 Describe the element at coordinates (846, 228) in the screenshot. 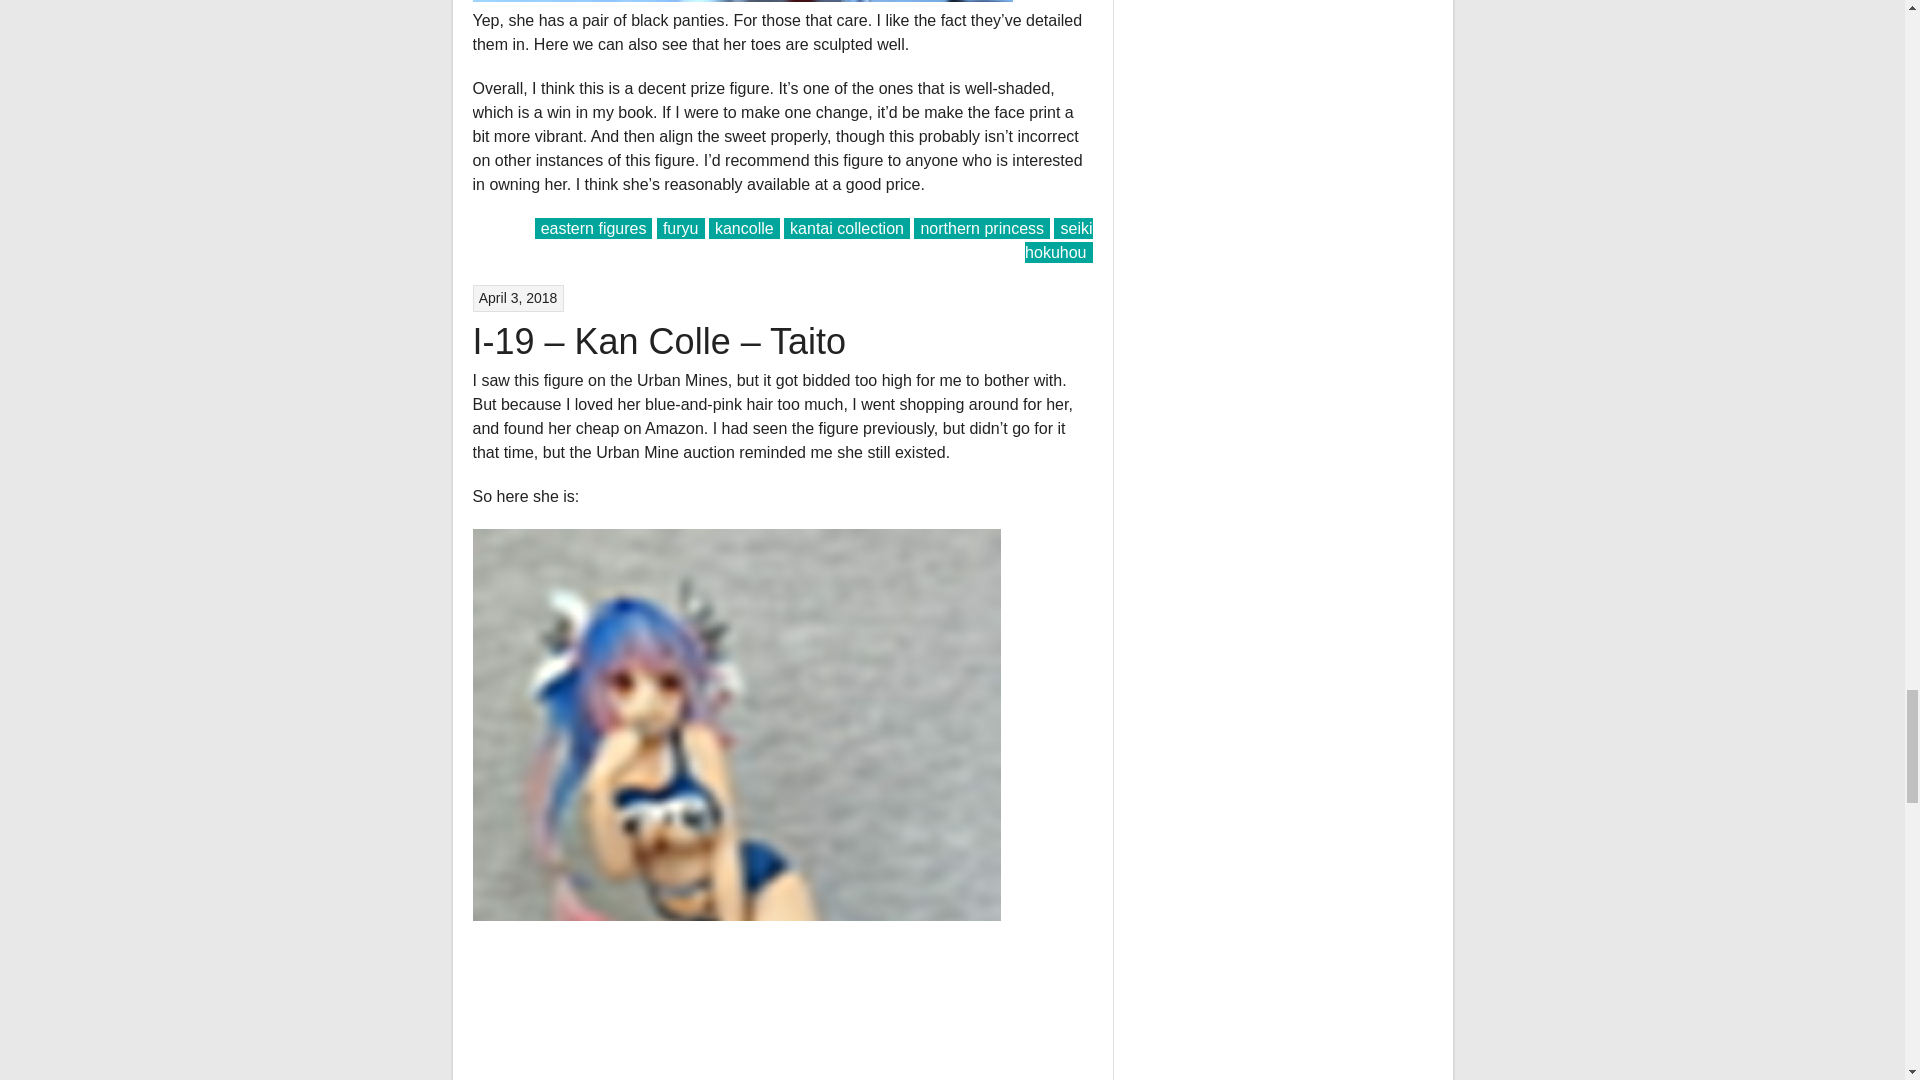

I see `kantai collection` at that location.